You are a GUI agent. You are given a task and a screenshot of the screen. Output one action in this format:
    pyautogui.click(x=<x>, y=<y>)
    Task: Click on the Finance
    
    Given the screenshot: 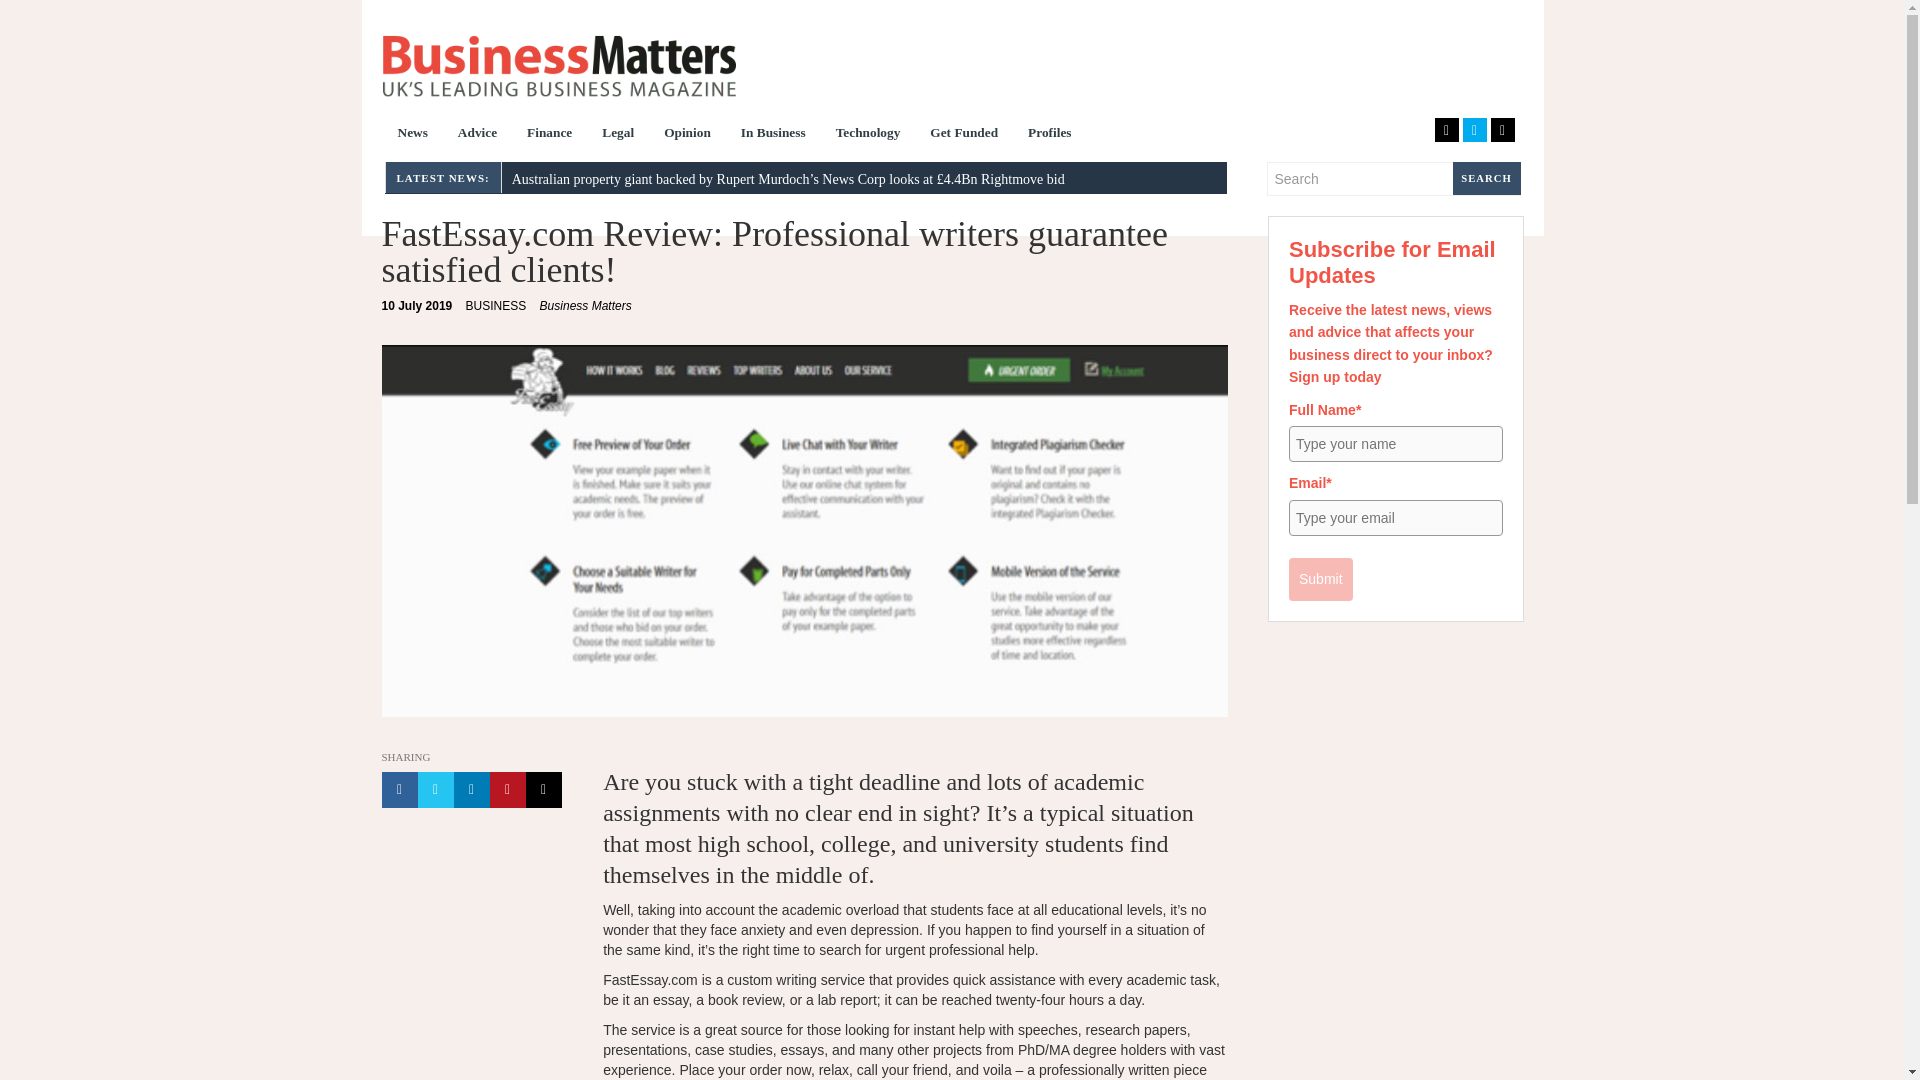 What is the action you would take?
    pyautogui.click(x=550, y=134)
    